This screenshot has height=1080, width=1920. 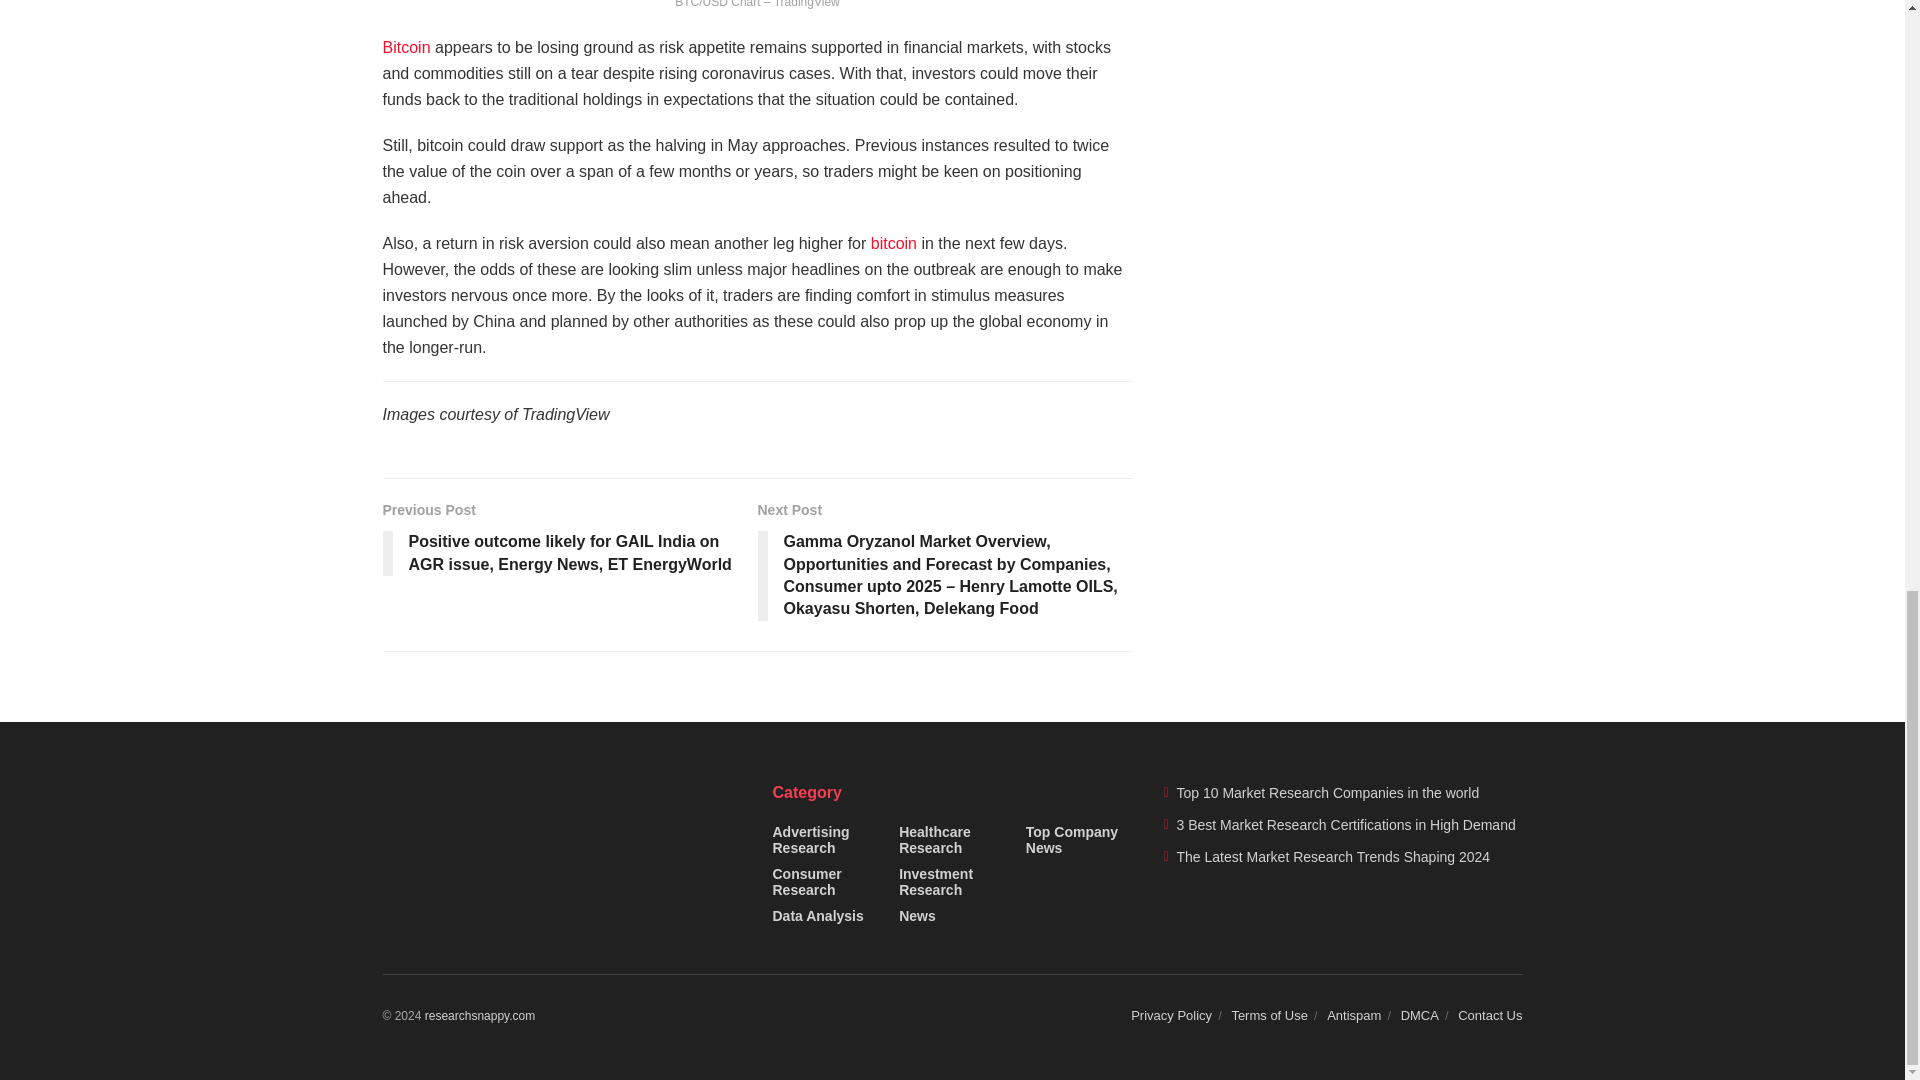 What do you see at coordinates (825, 840) in the screenshot?
I see `Advertising Research` at bounding box center [825, 840].